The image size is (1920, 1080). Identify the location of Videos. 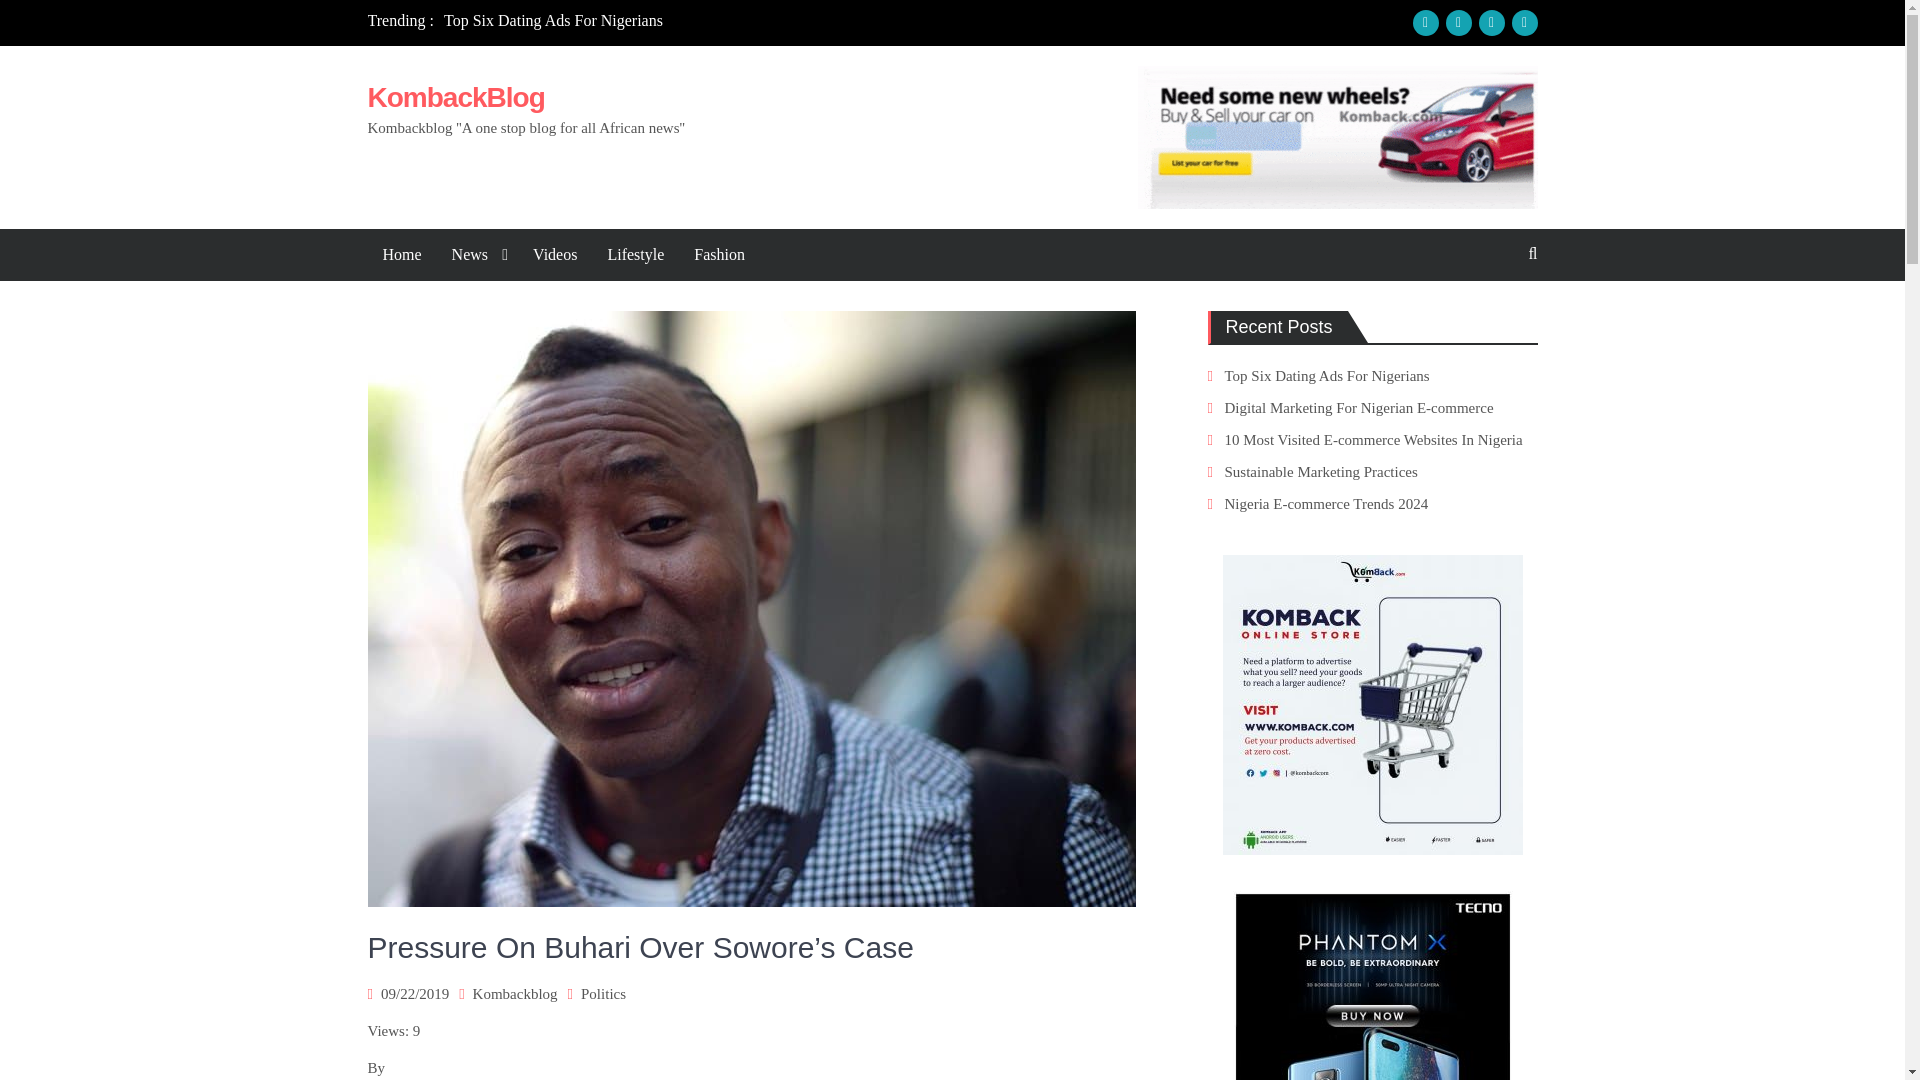
(554, 254).